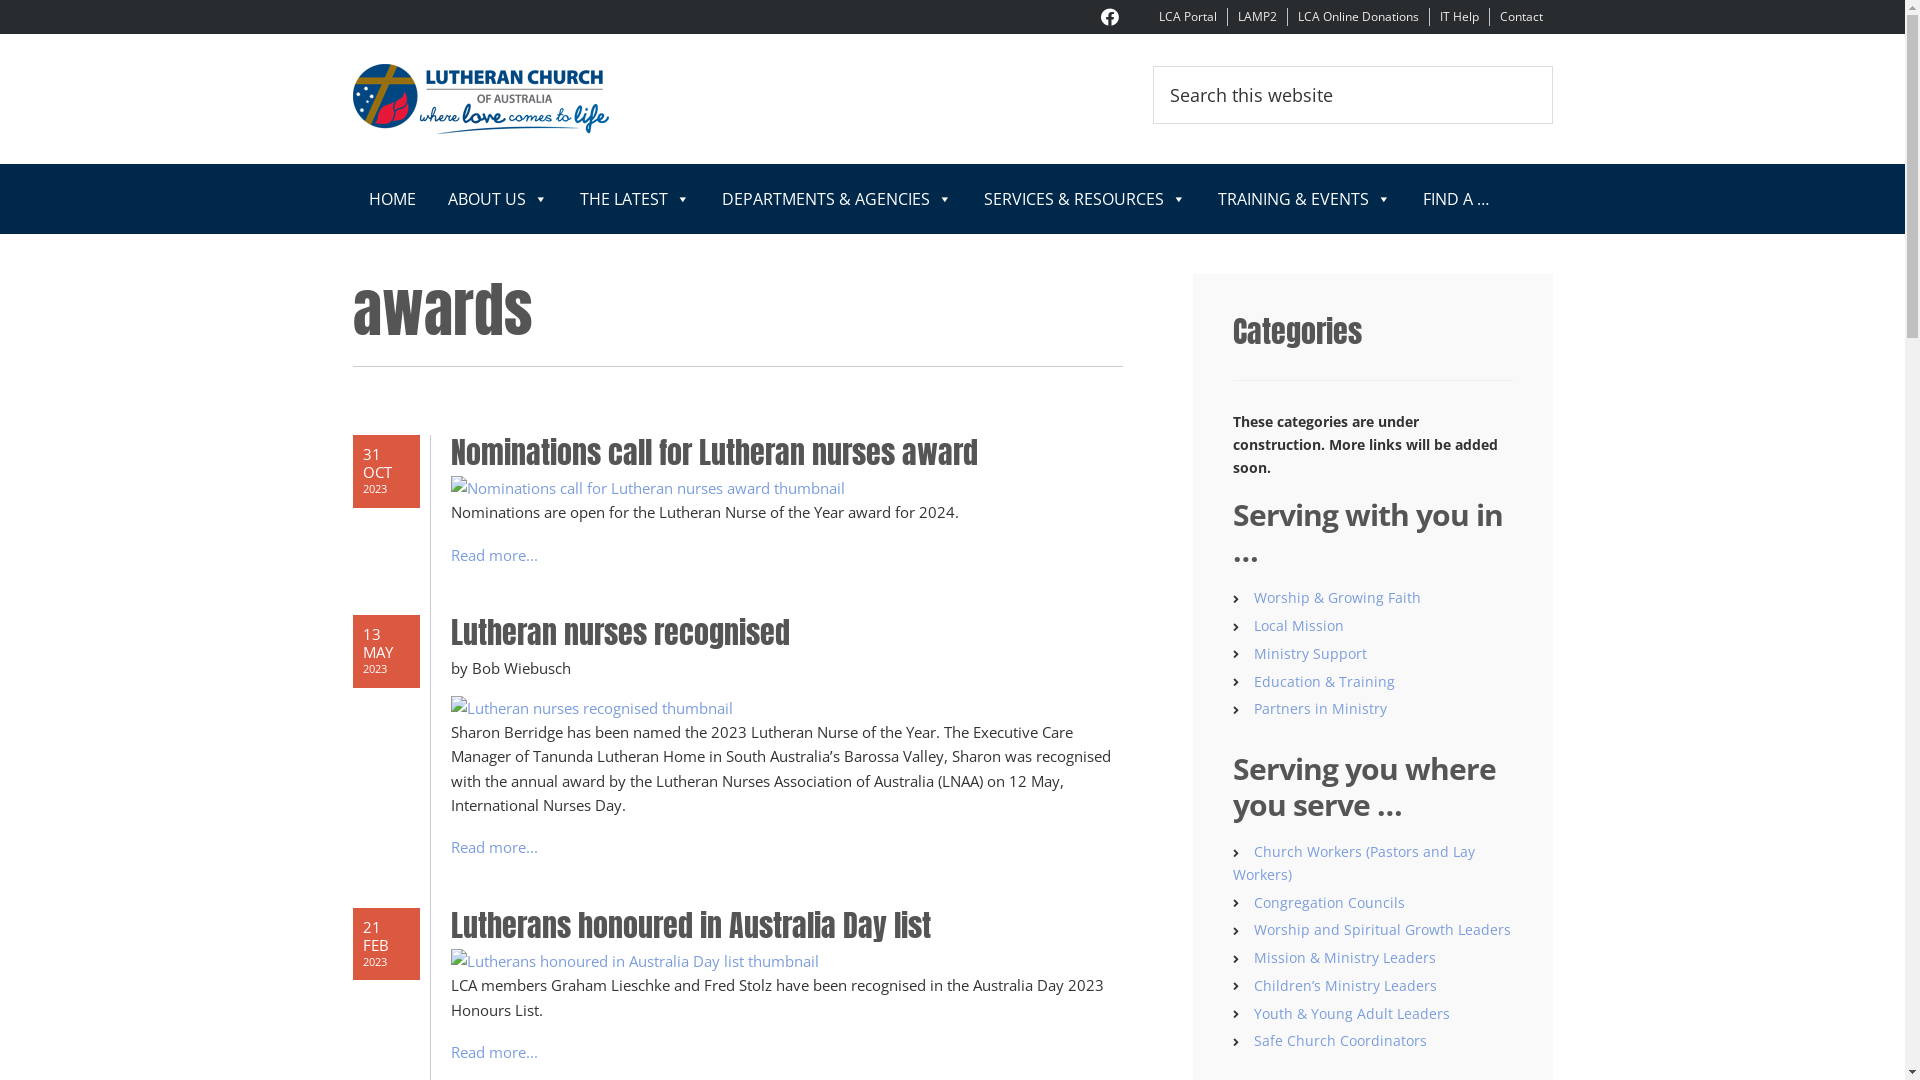 The width and height of the screenshot is (1920, 1080). What do you see at coordinates (1304, 199) in the screenshot?
I see `TRAINING & EVENTS` at bounding box center [1304, 199].